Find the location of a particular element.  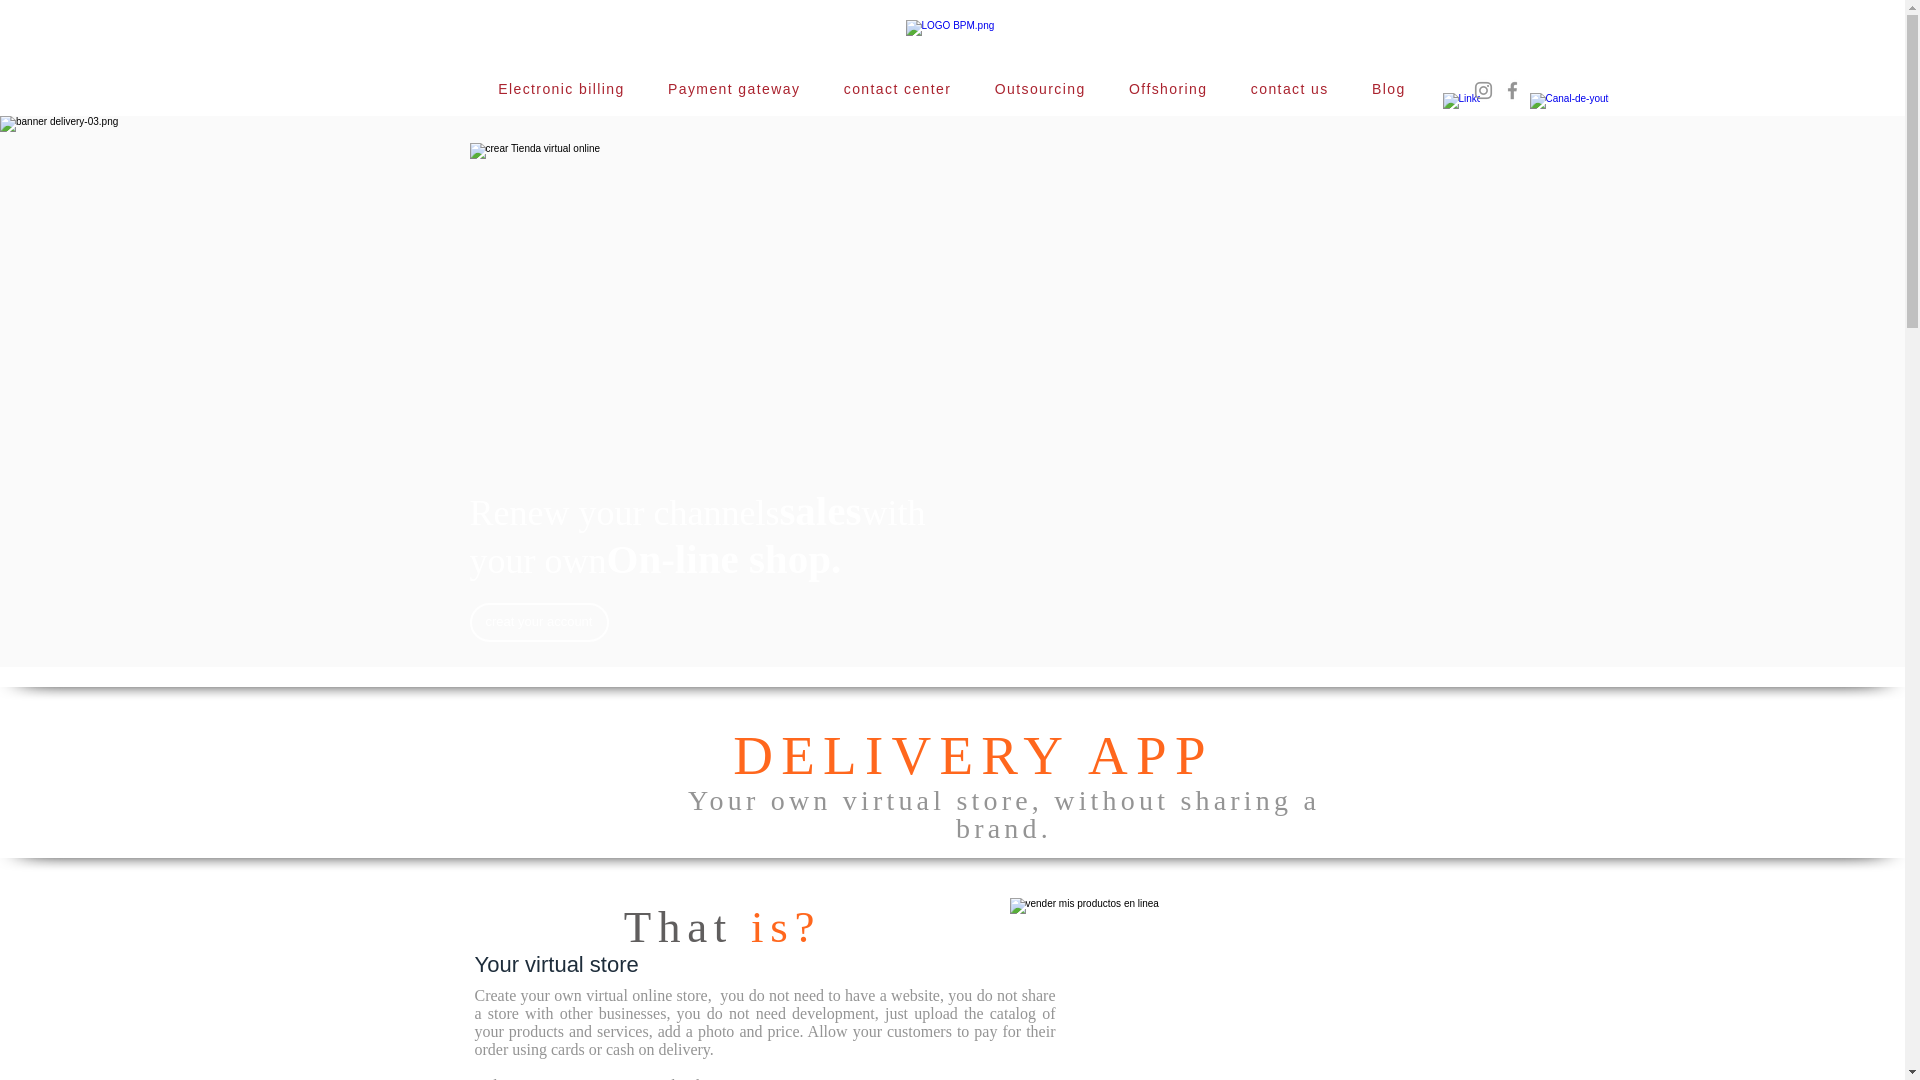

contact us is located at coordinates (1288, 89).